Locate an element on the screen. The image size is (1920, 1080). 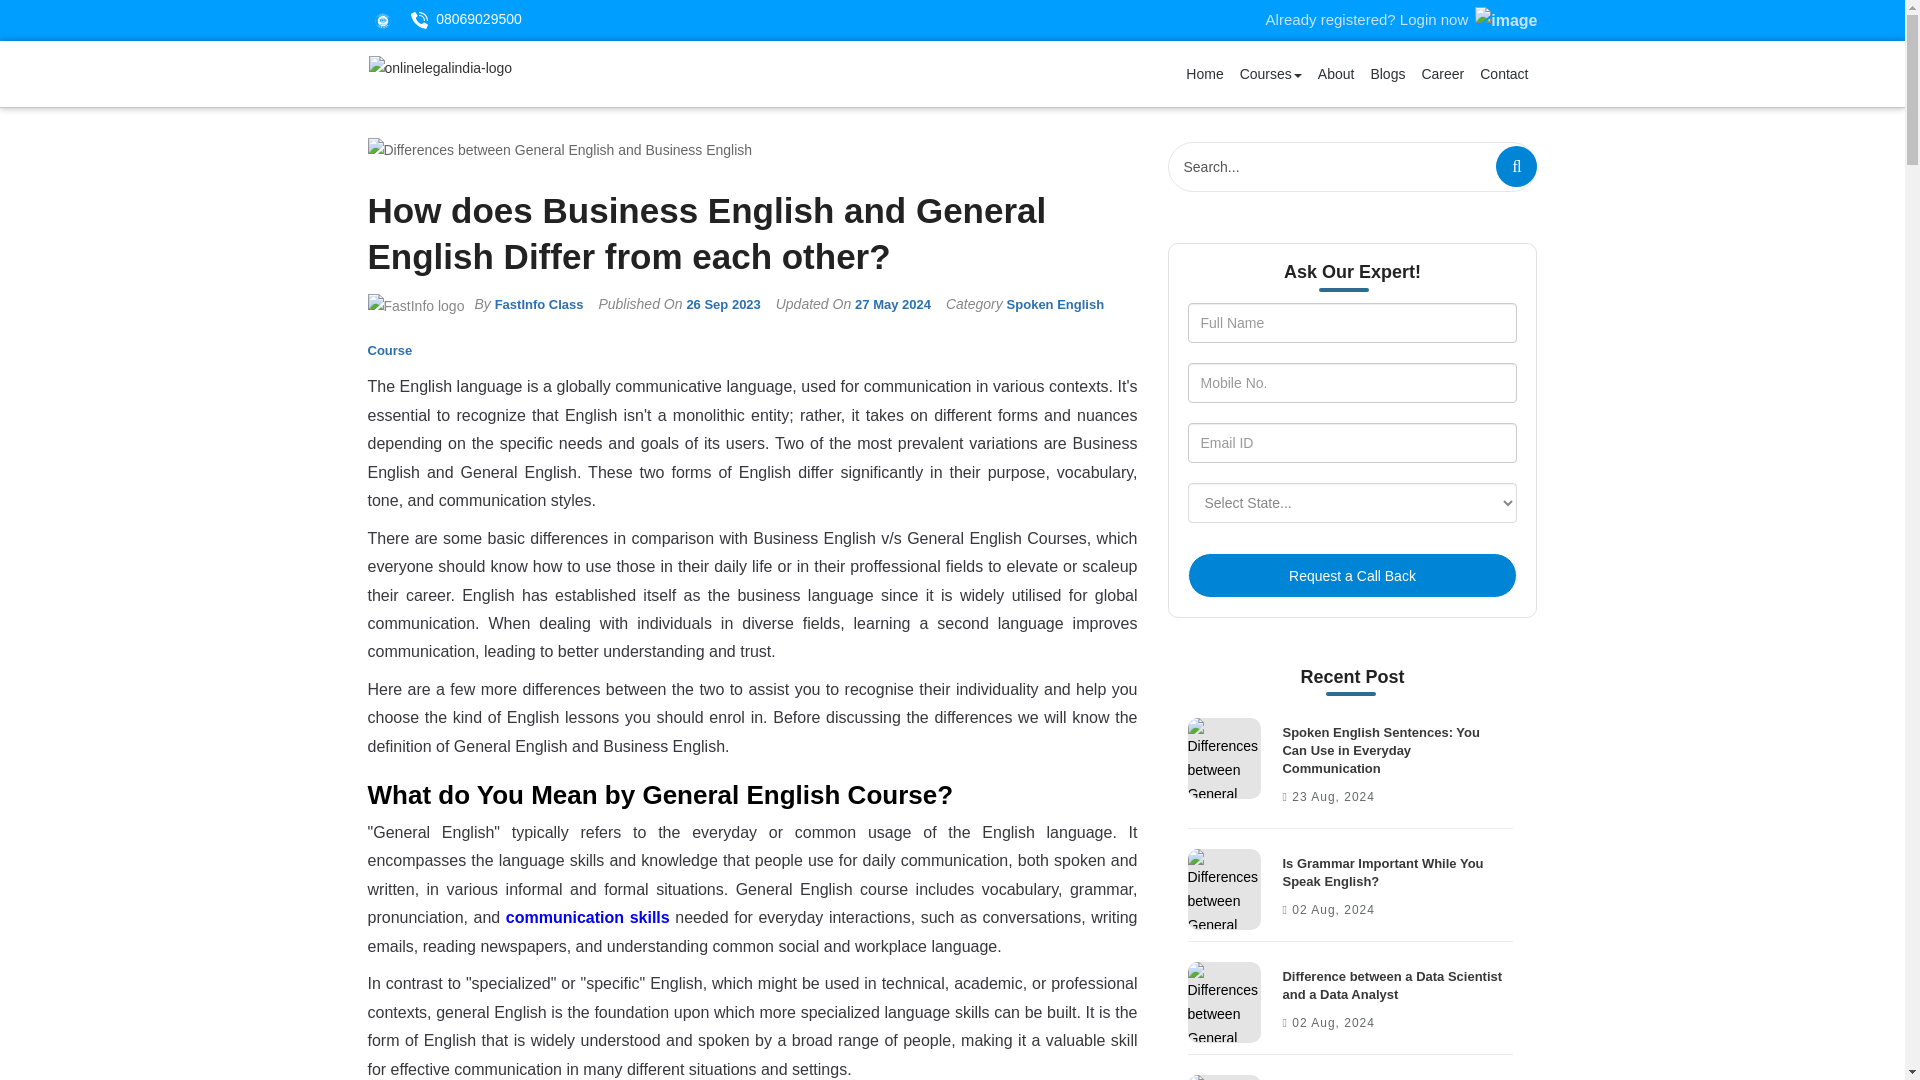
Contact is located at coordinates (1504, 74).